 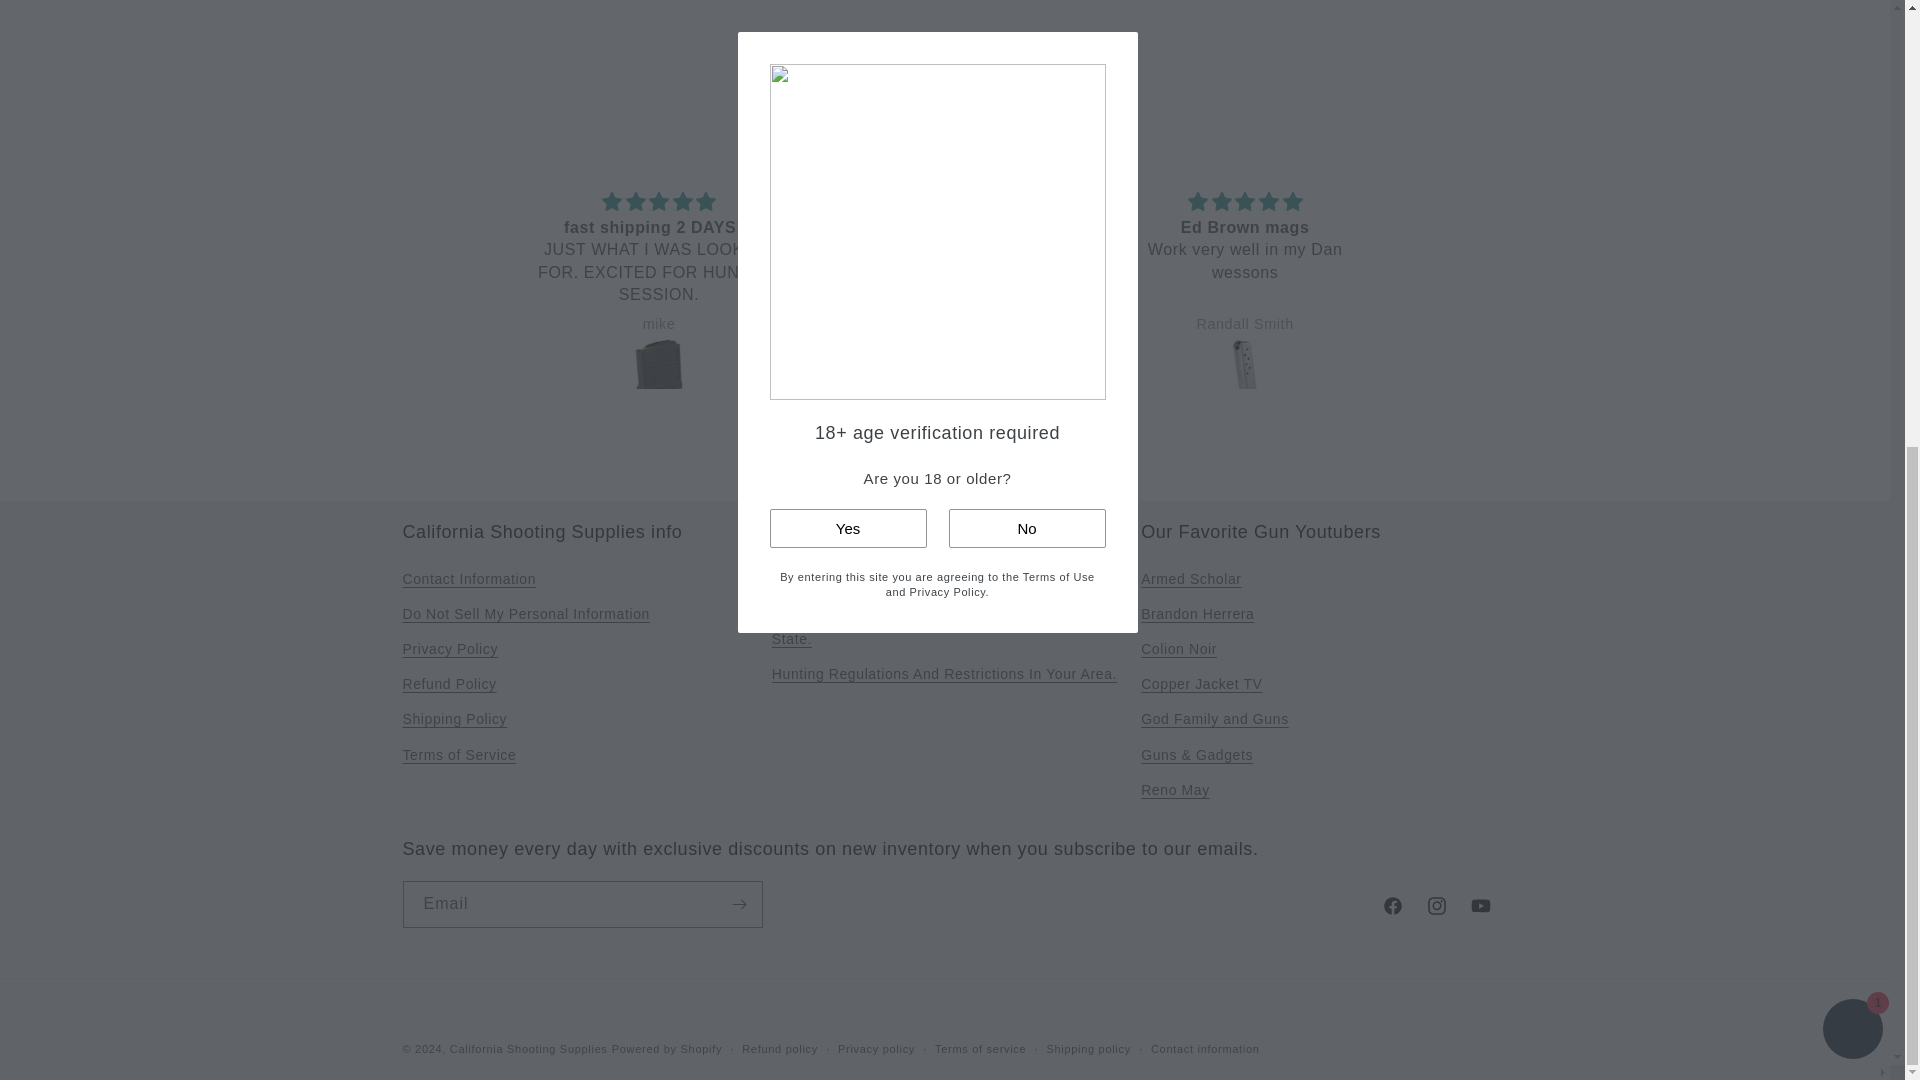 What do you see at coordinates (1852, 276) in the screenshot?
I see `Shopify online store chat` at bounding box center [1852, 276].